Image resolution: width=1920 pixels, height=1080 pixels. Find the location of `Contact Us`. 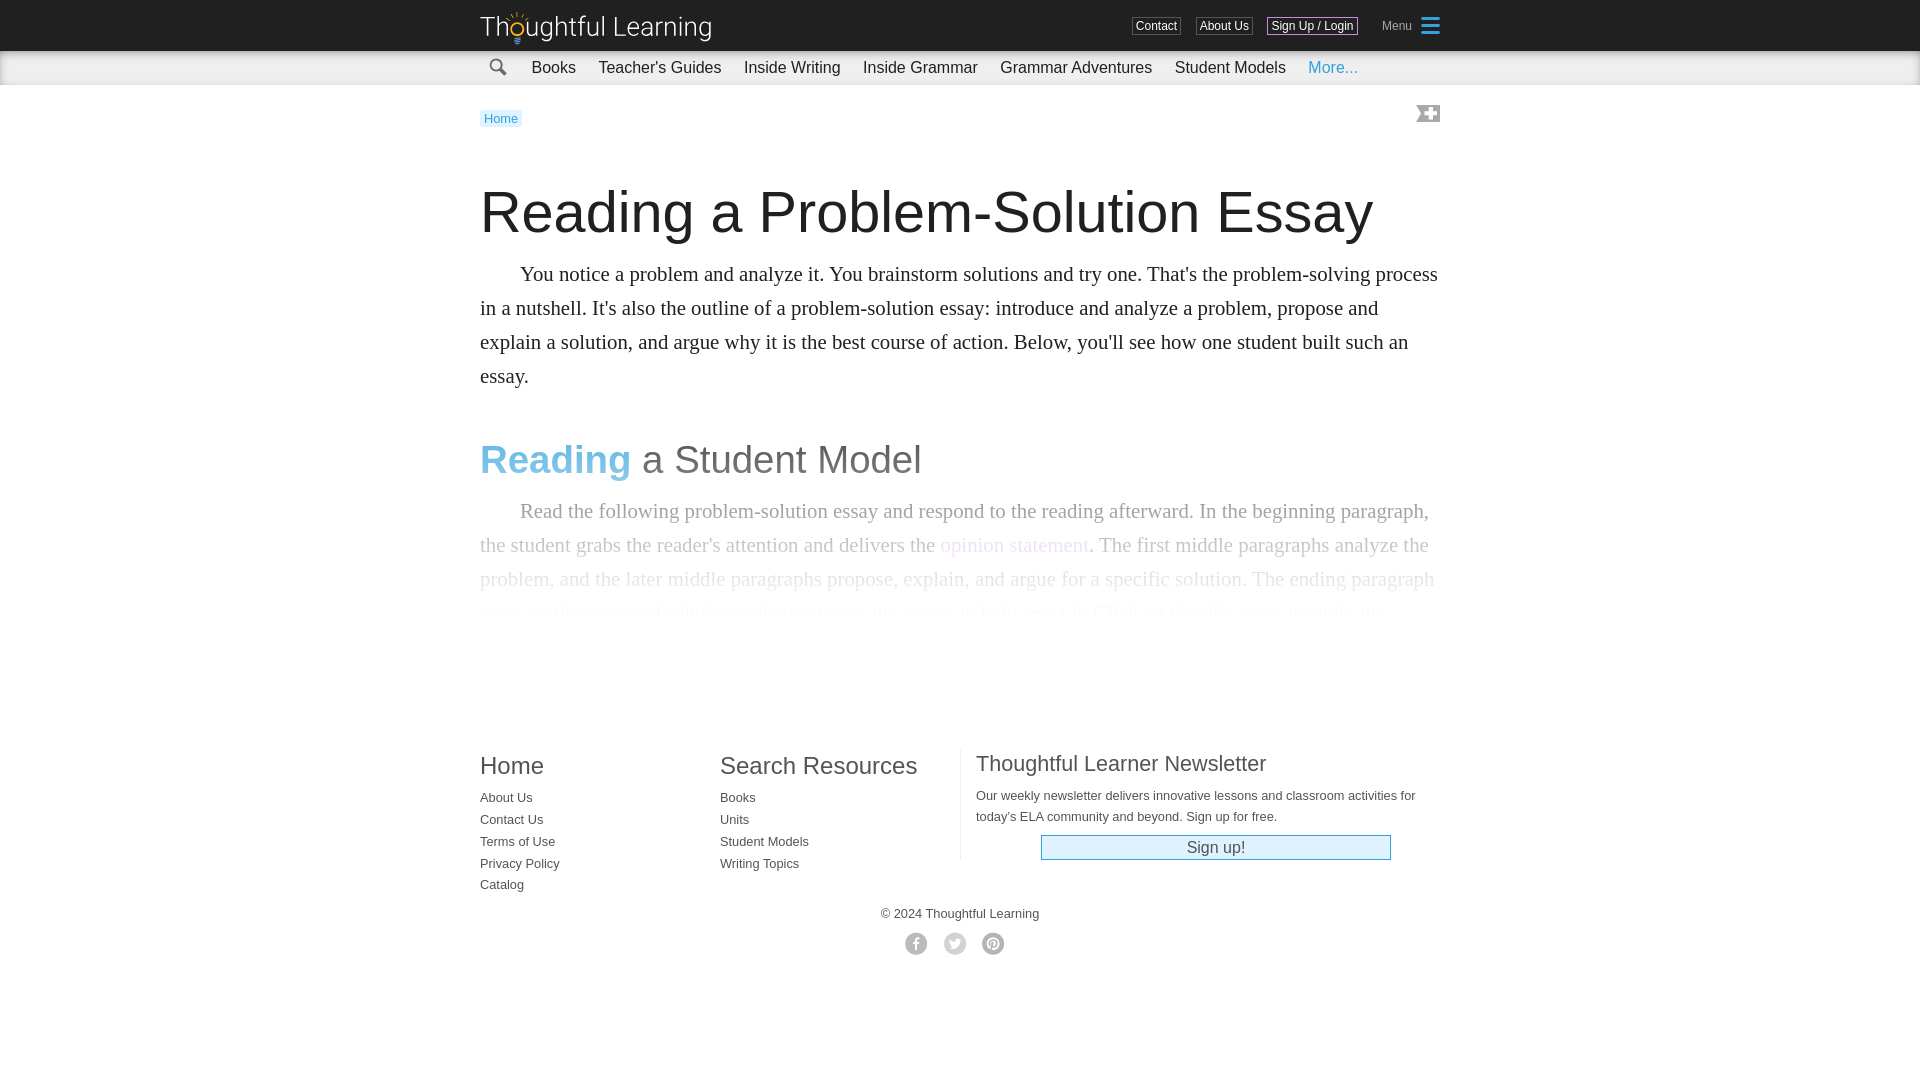

Contact Us is located at coordinates (1156, 26).